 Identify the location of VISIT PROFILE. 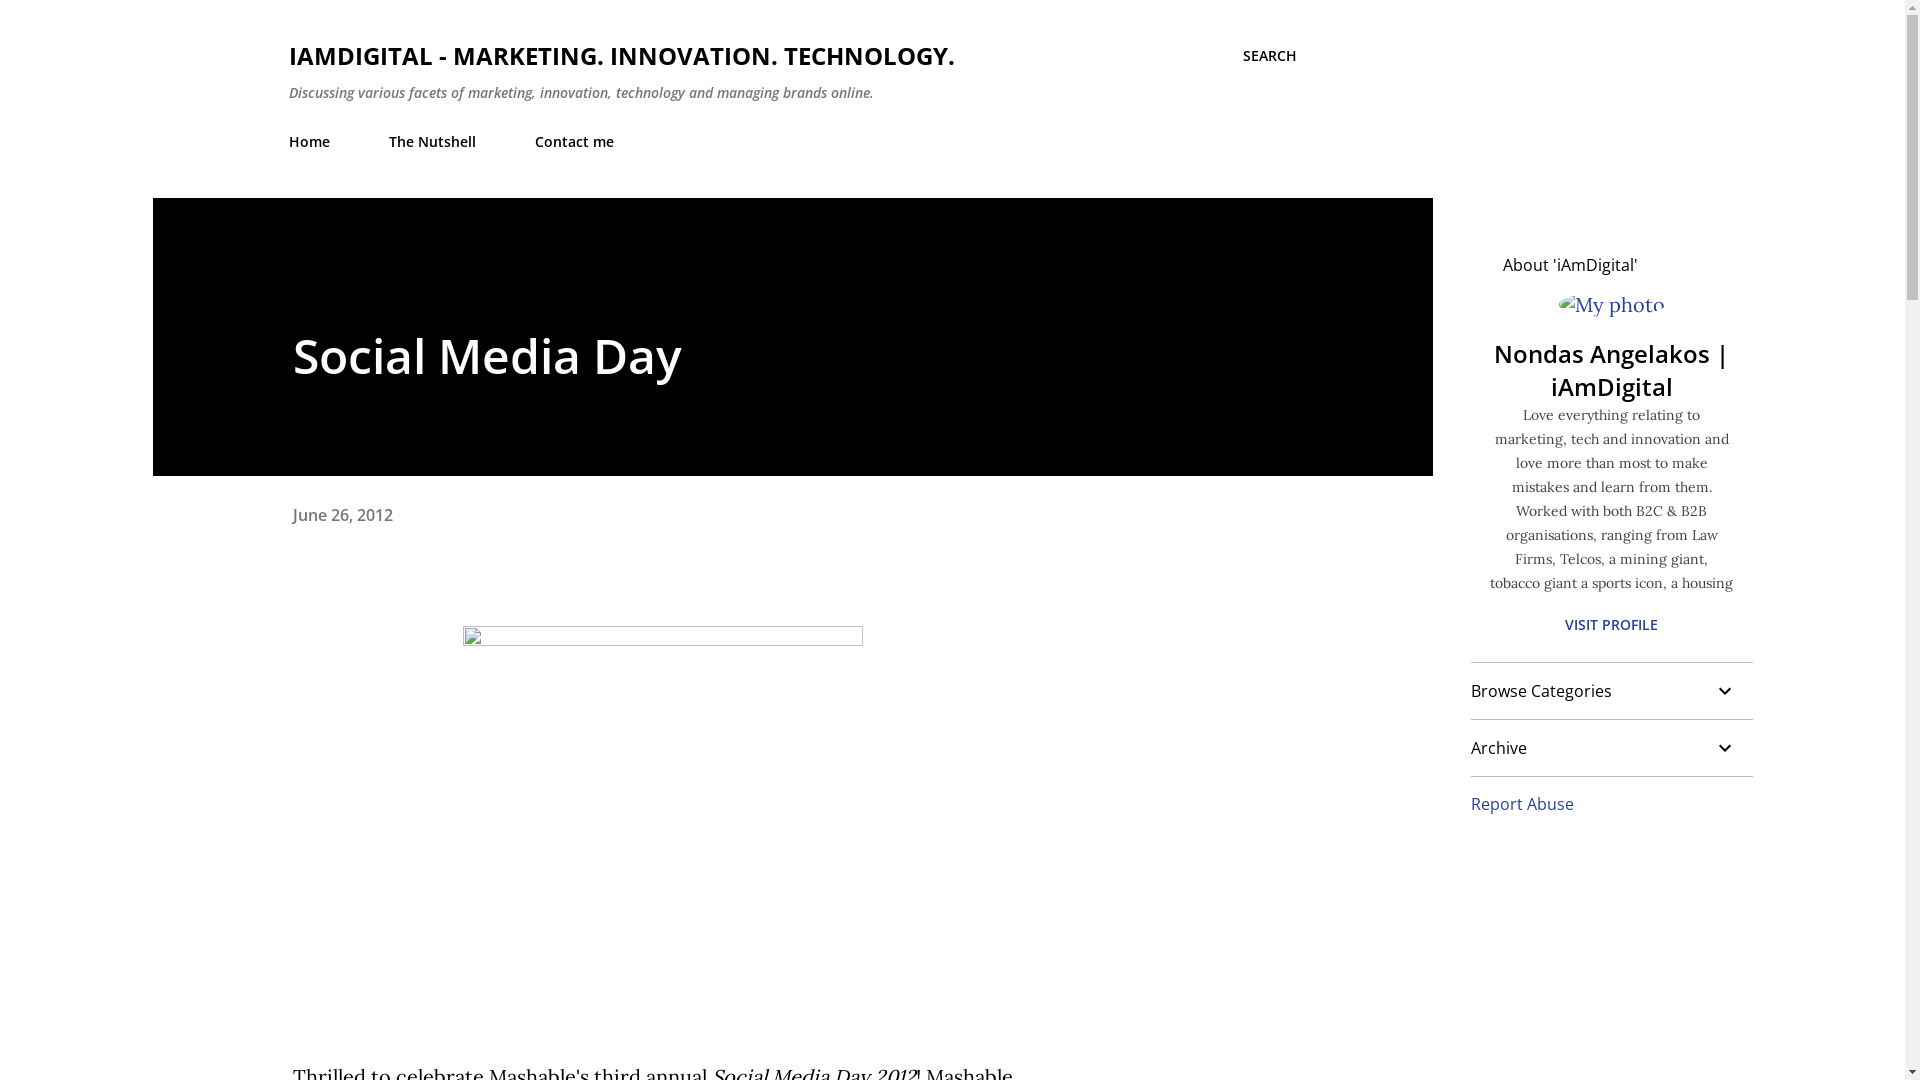
(1611, 624).